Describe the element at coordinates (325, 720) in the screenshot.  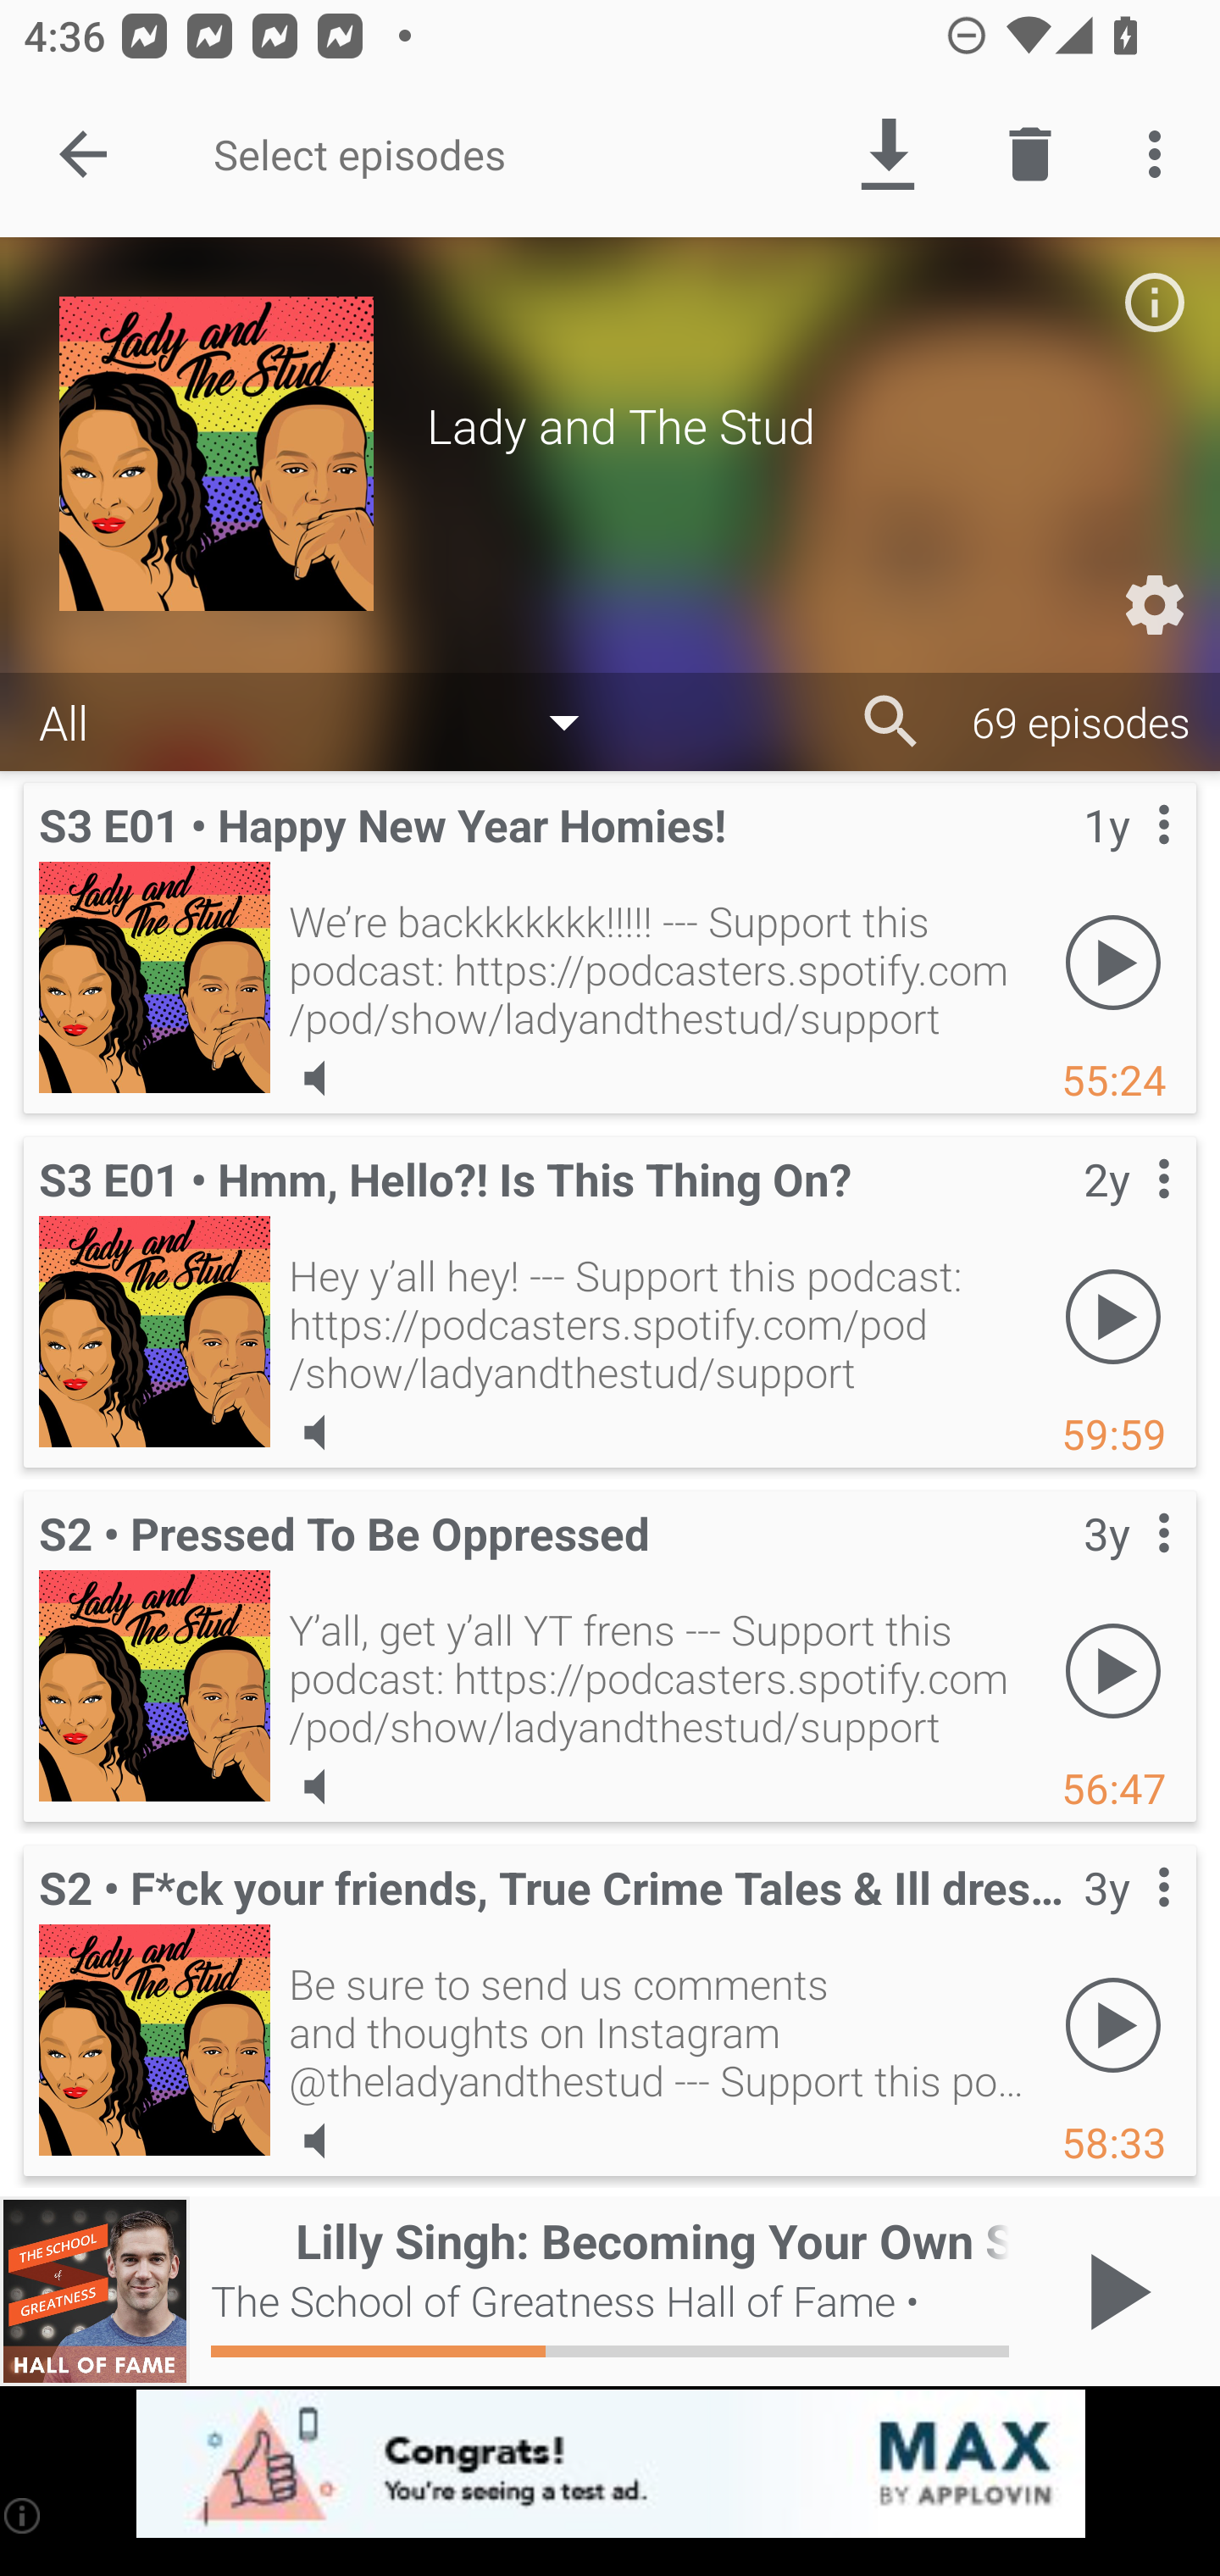
I see `All` at that location.